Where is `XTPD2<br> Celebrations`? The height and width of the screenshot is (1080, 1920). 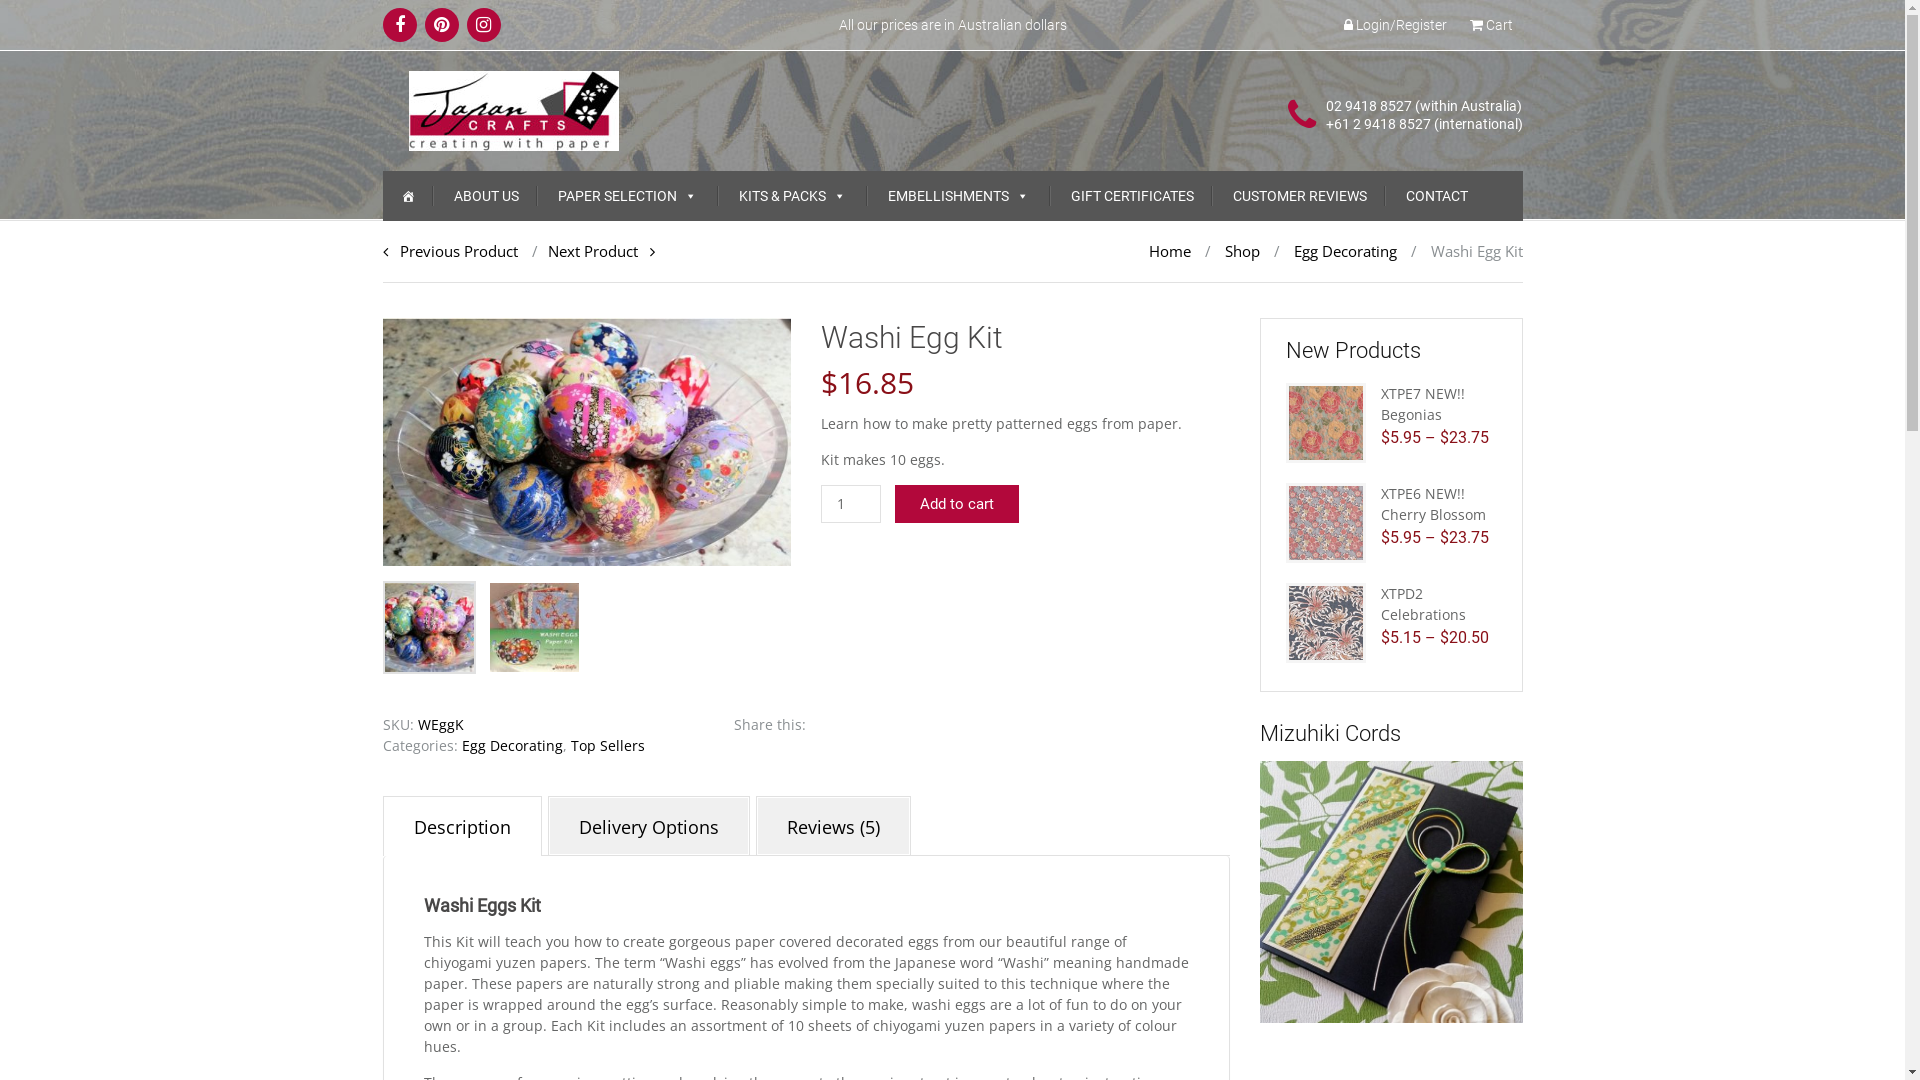 XTPD2<br> Celebrations is located at coordinates (1326, 622).